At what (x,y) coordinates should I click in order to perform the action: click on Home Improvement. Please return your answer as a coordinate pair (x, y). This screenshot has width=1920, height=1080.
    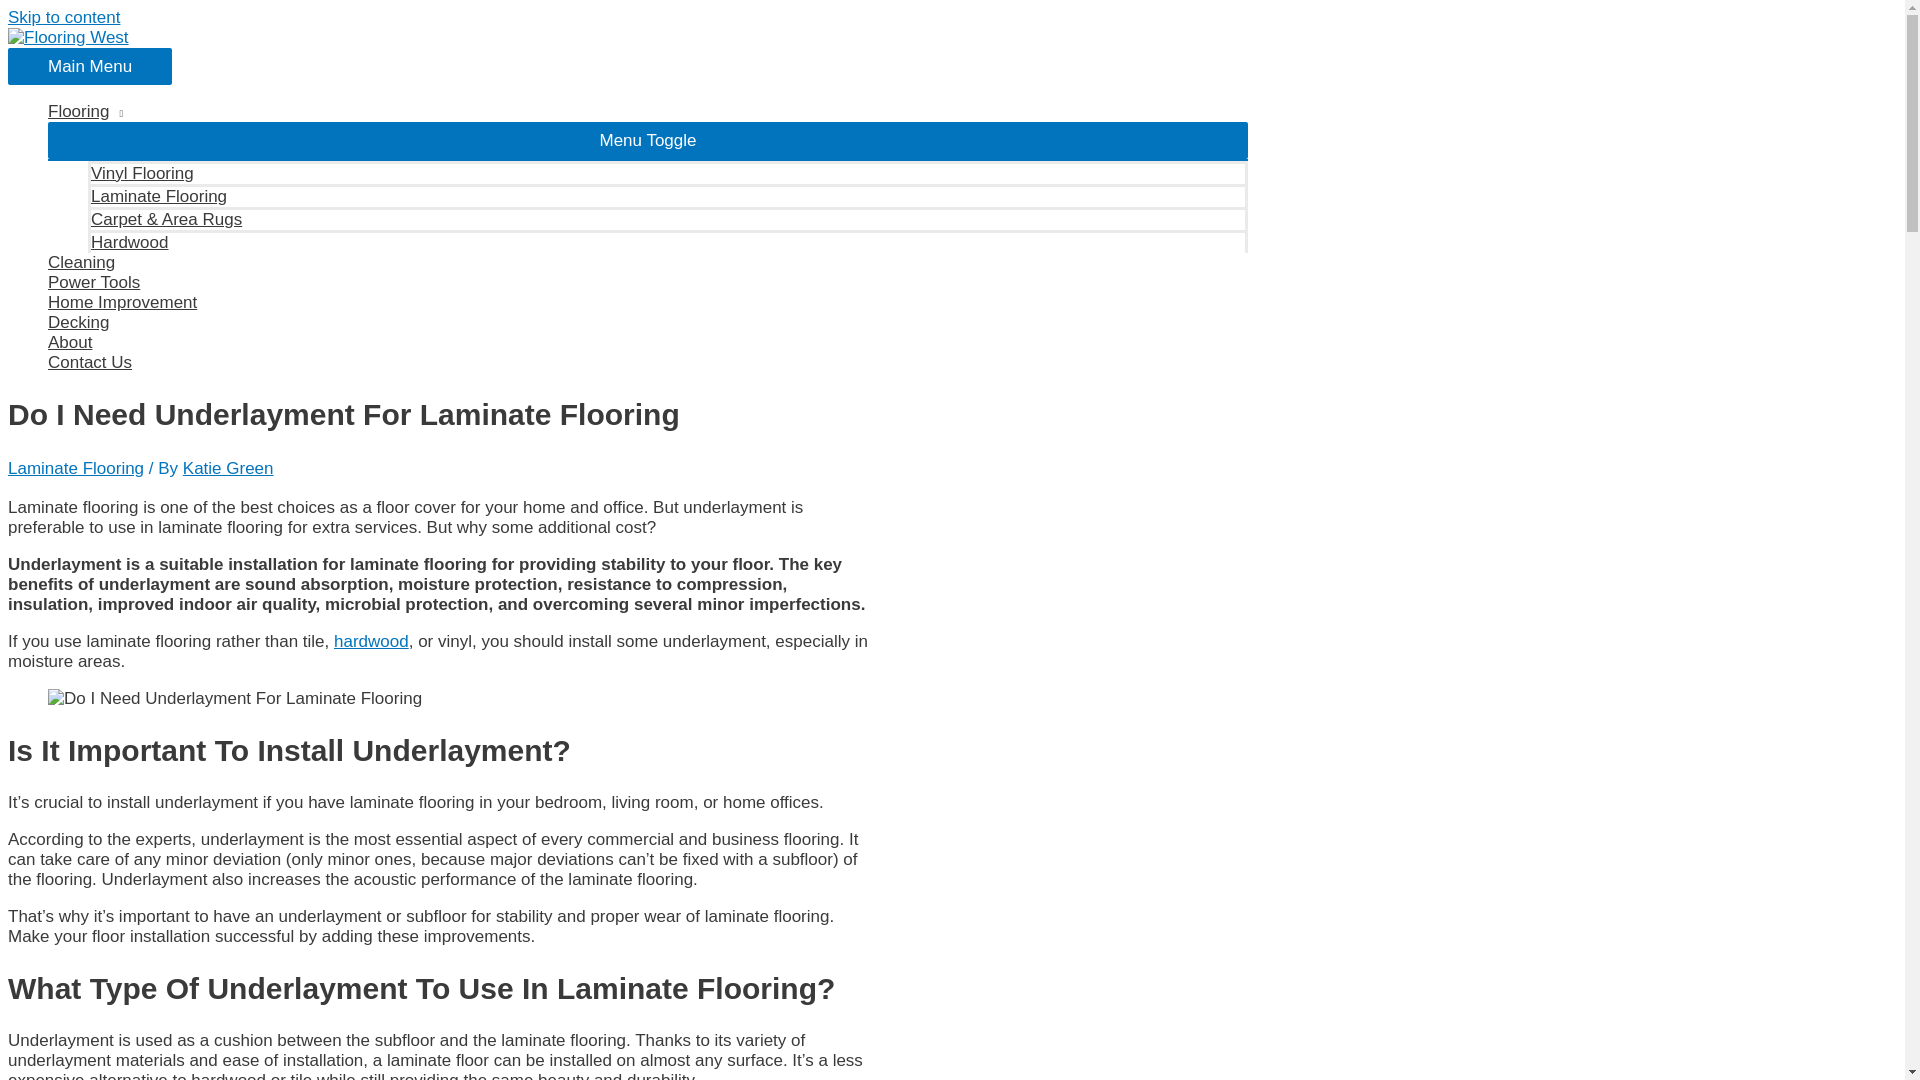
    Looking at the image, I should click on (648, 302).